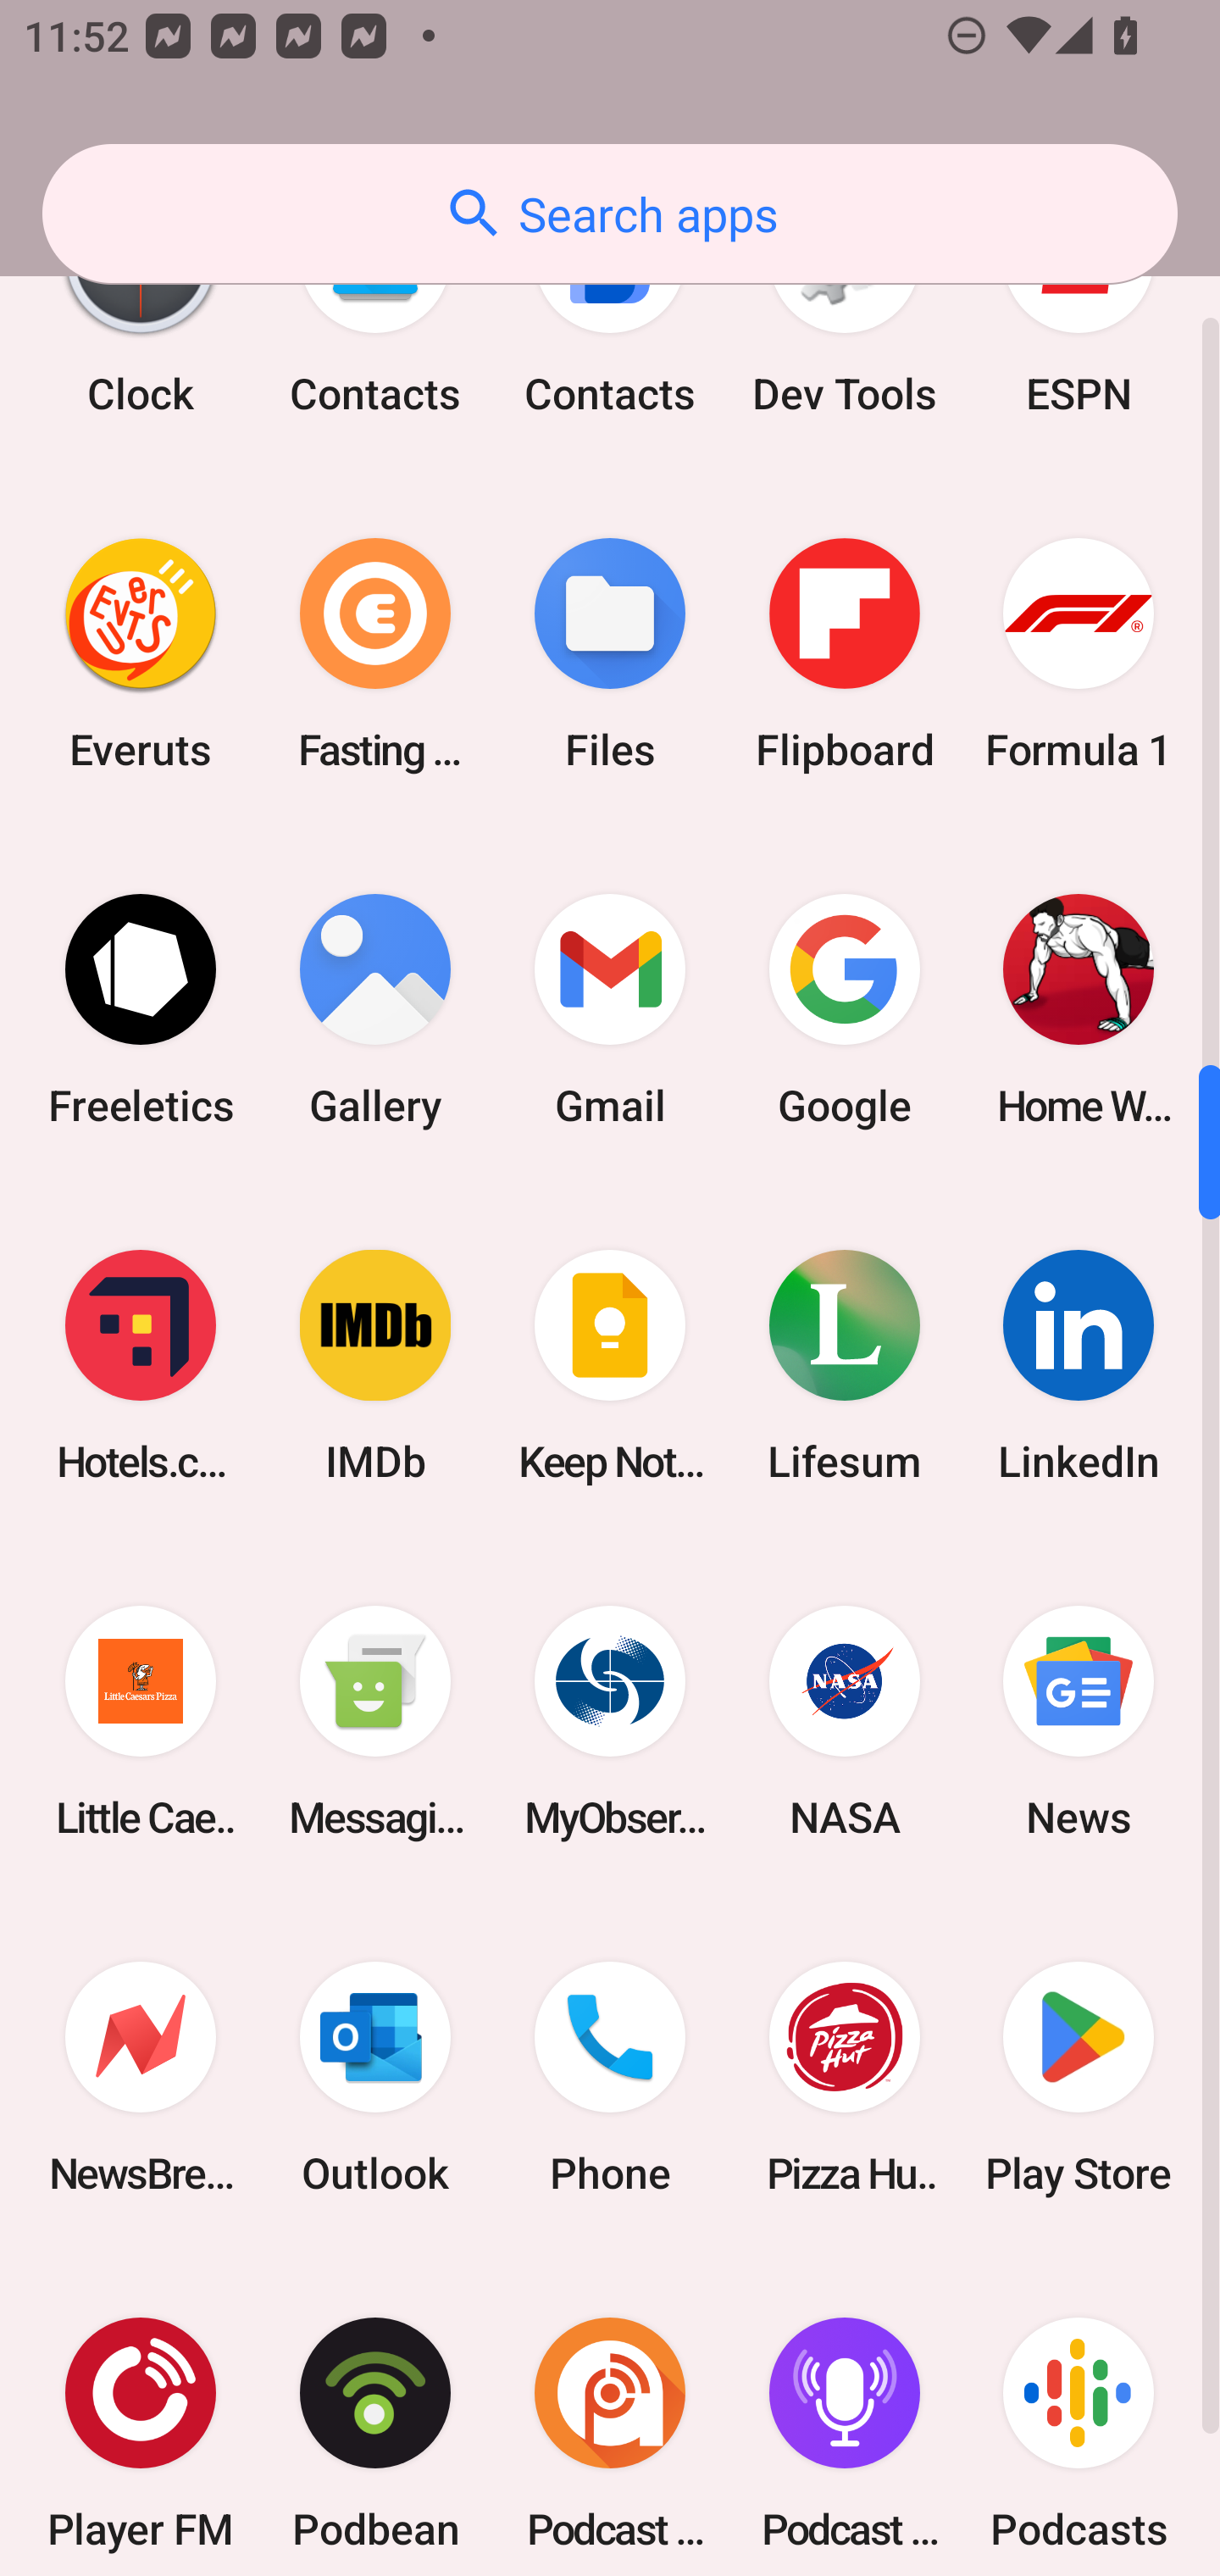 Image resolution: width=1220 pixels, height=2576 pixels. I want to click on Phone, so click(610, 2079).